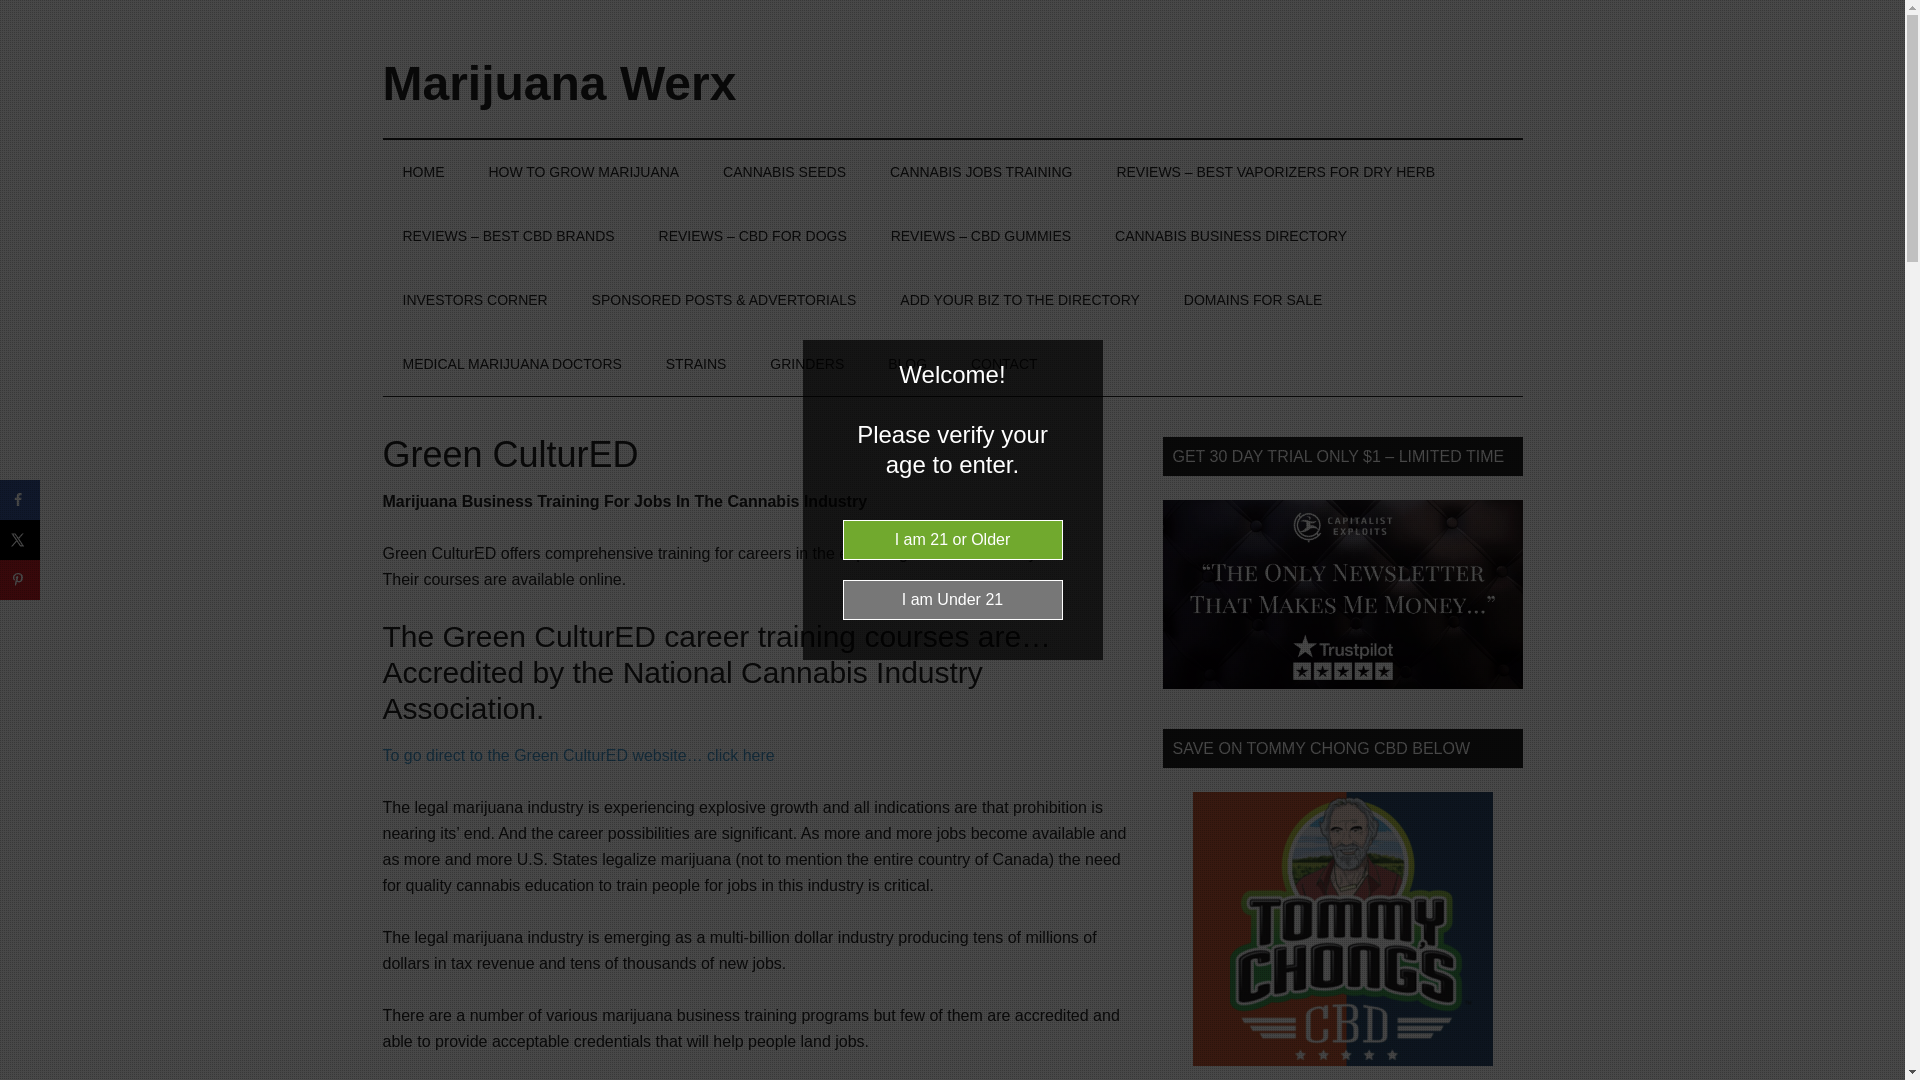 This screenshot has width=1920, height=1080. What do you see at coordinates (952, 599) in the screenshot?
I see `I am Under 21` at bounding box center [952, 599].